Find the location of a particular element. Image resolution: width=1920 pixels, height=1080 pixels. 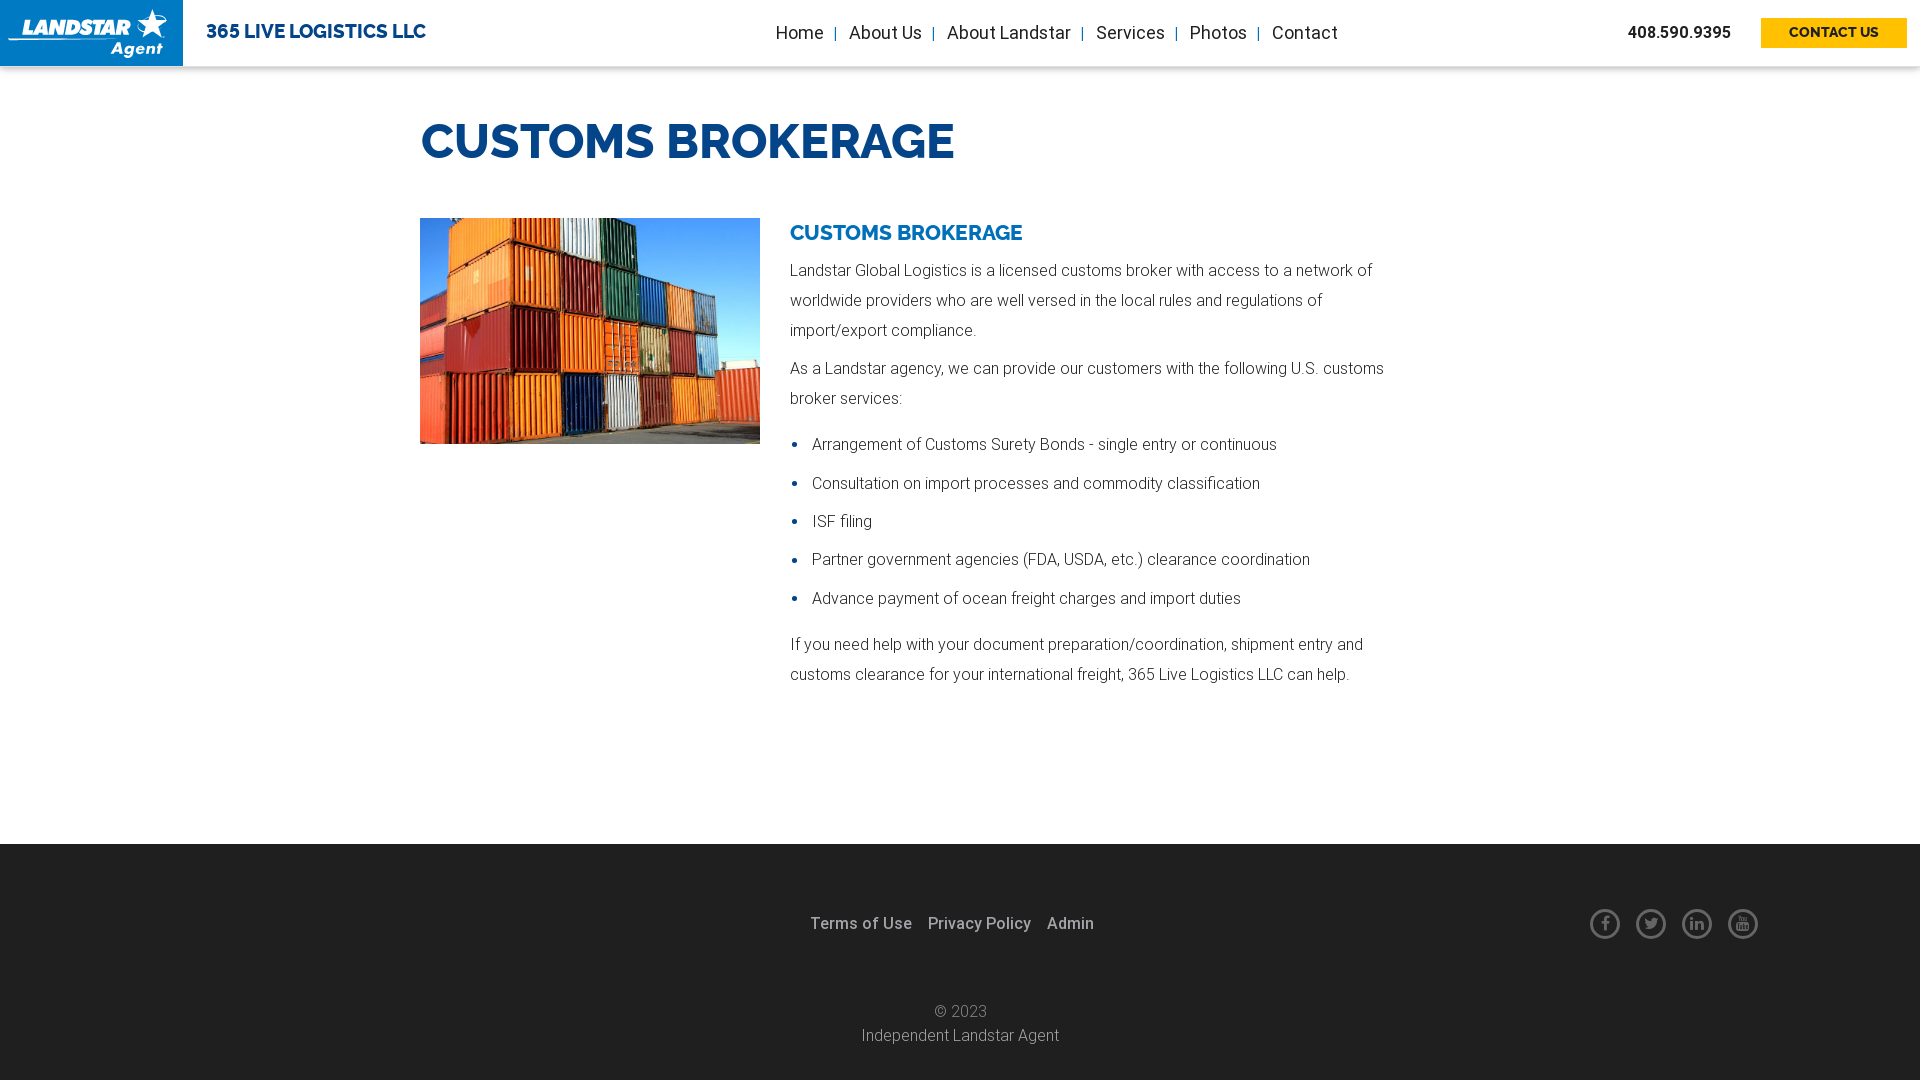

linkedin is located at coordinates (1697, 924).